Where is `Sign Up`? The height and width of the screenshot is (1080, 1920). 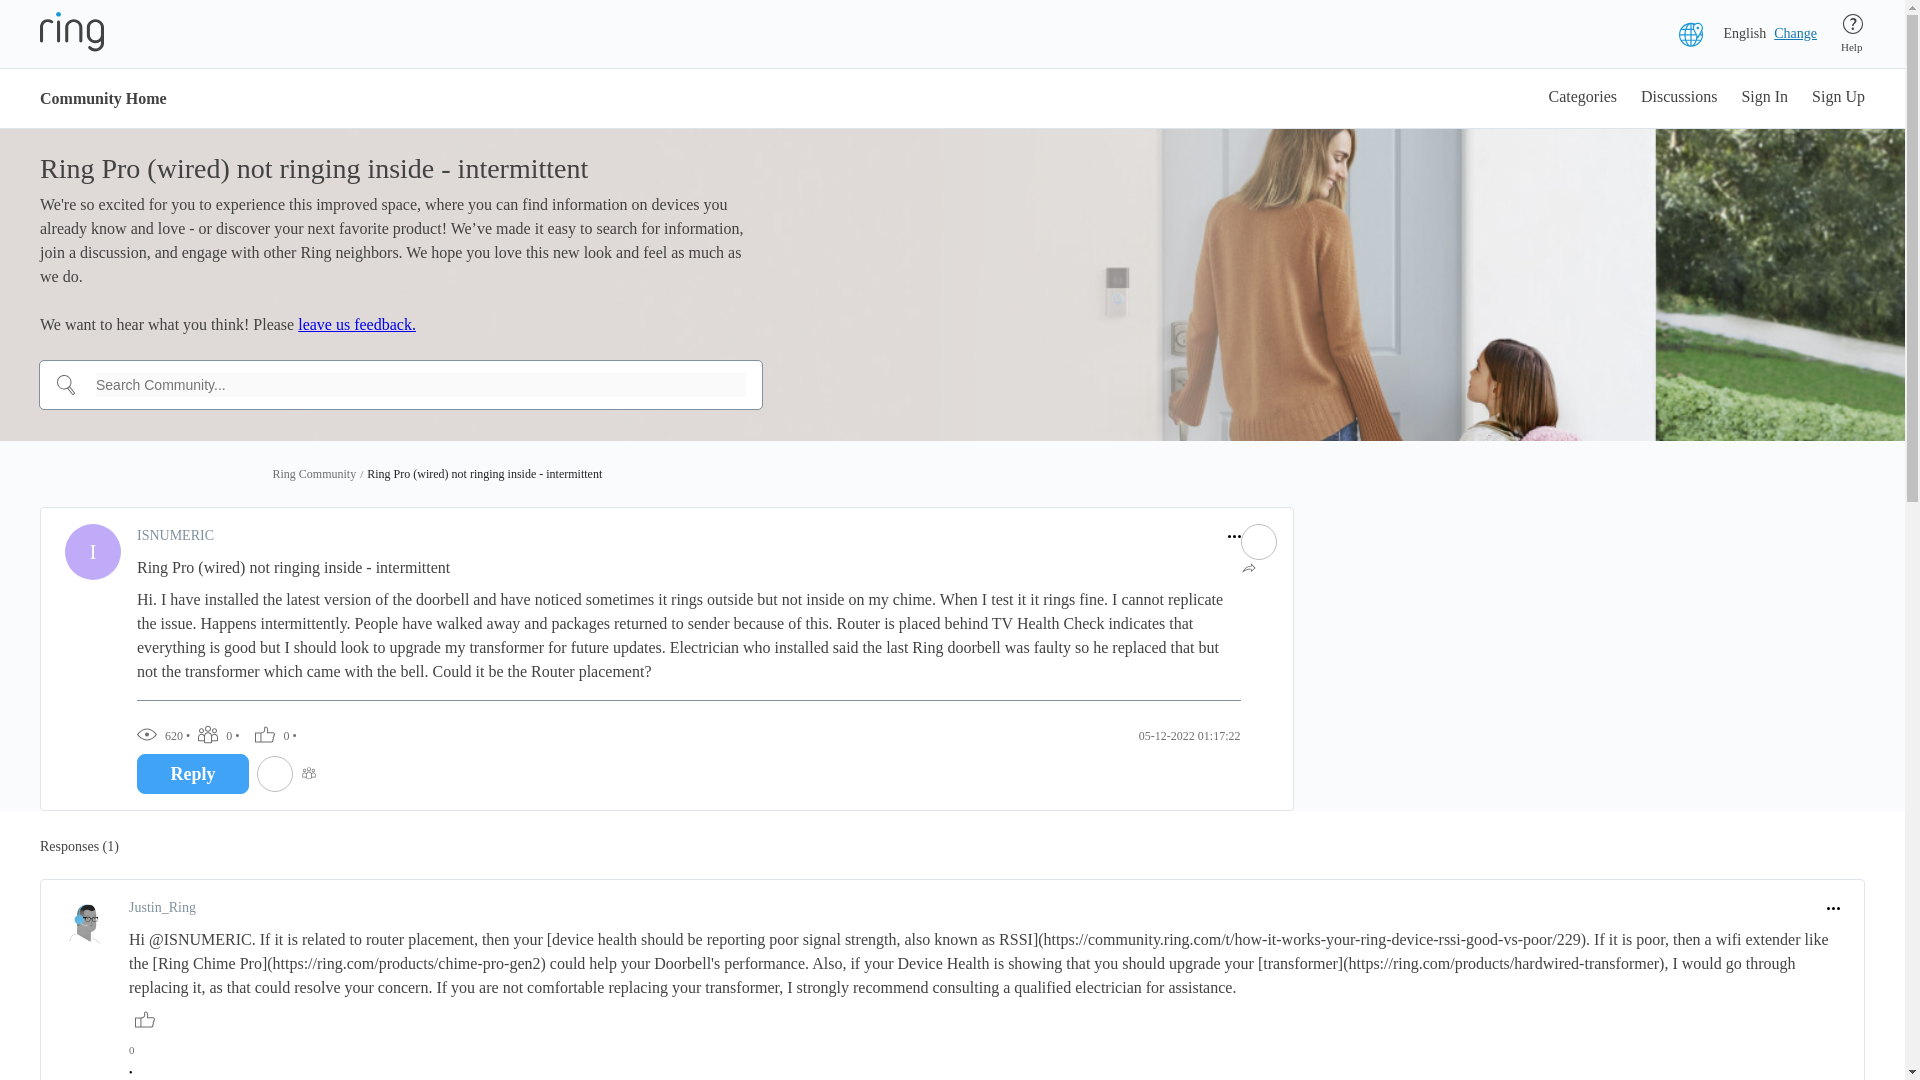 Sign Up is located at coordinates (1838, 98).